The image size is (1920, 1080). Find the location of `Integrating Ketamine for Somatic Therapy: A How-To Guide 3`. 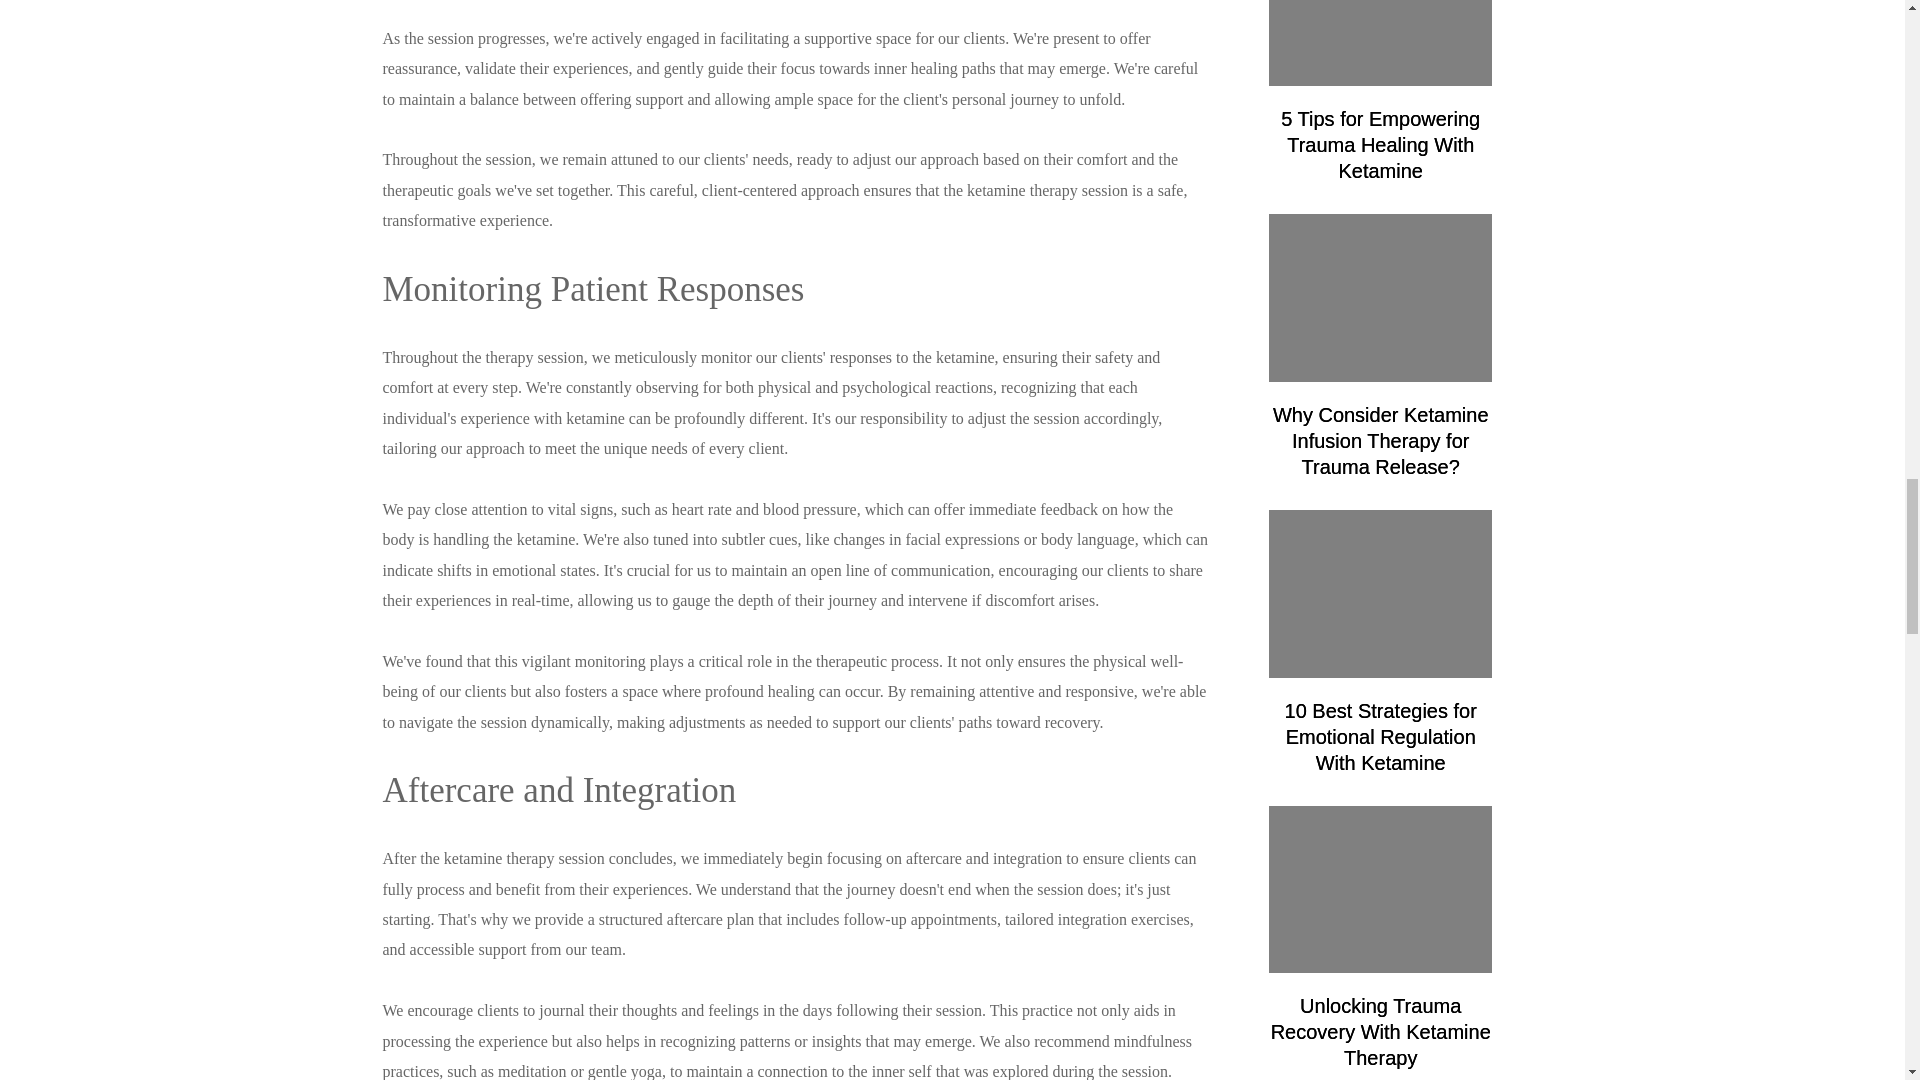

Integrating Ketamine for Somatic Therapy: A How-To Guide 3 is located at coordinates (1381, 44).